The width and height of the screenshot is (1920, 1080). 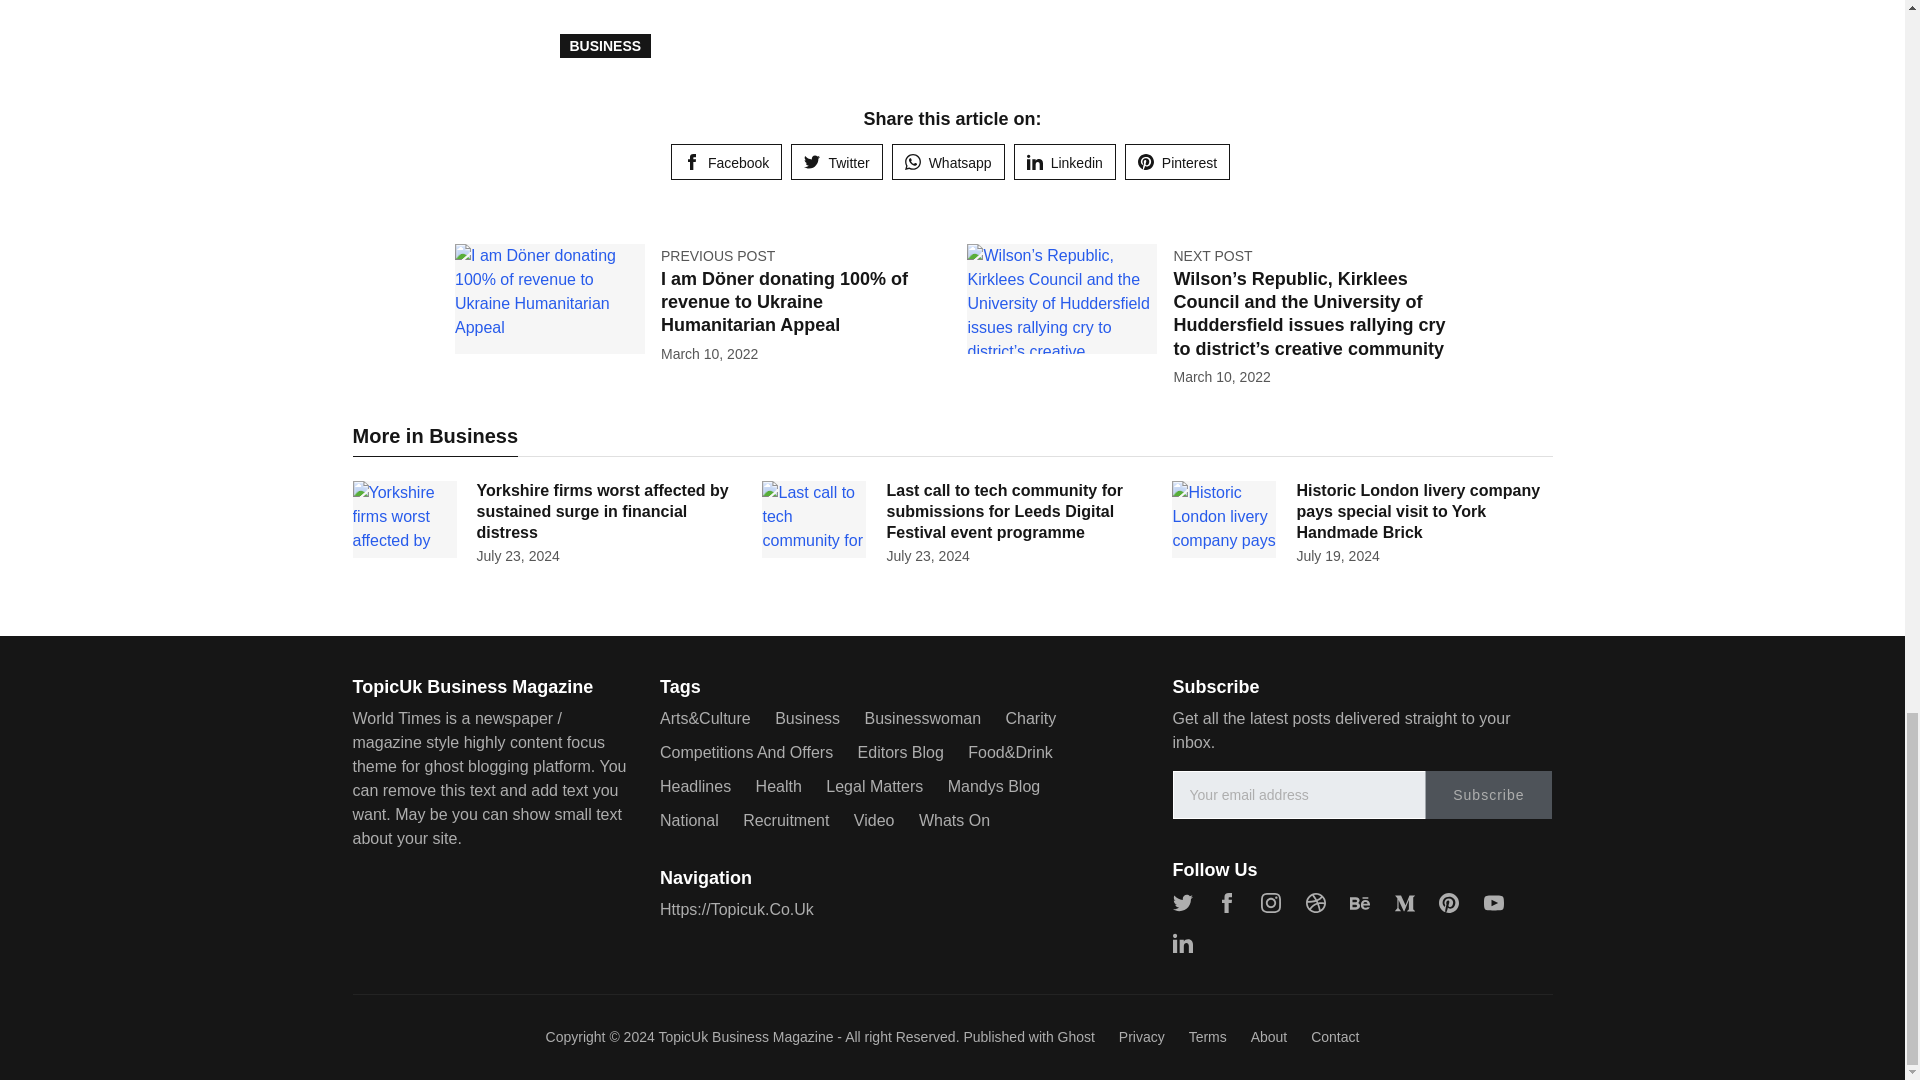 I want to click on 23 July, 2024, so click(x=517, y=554).